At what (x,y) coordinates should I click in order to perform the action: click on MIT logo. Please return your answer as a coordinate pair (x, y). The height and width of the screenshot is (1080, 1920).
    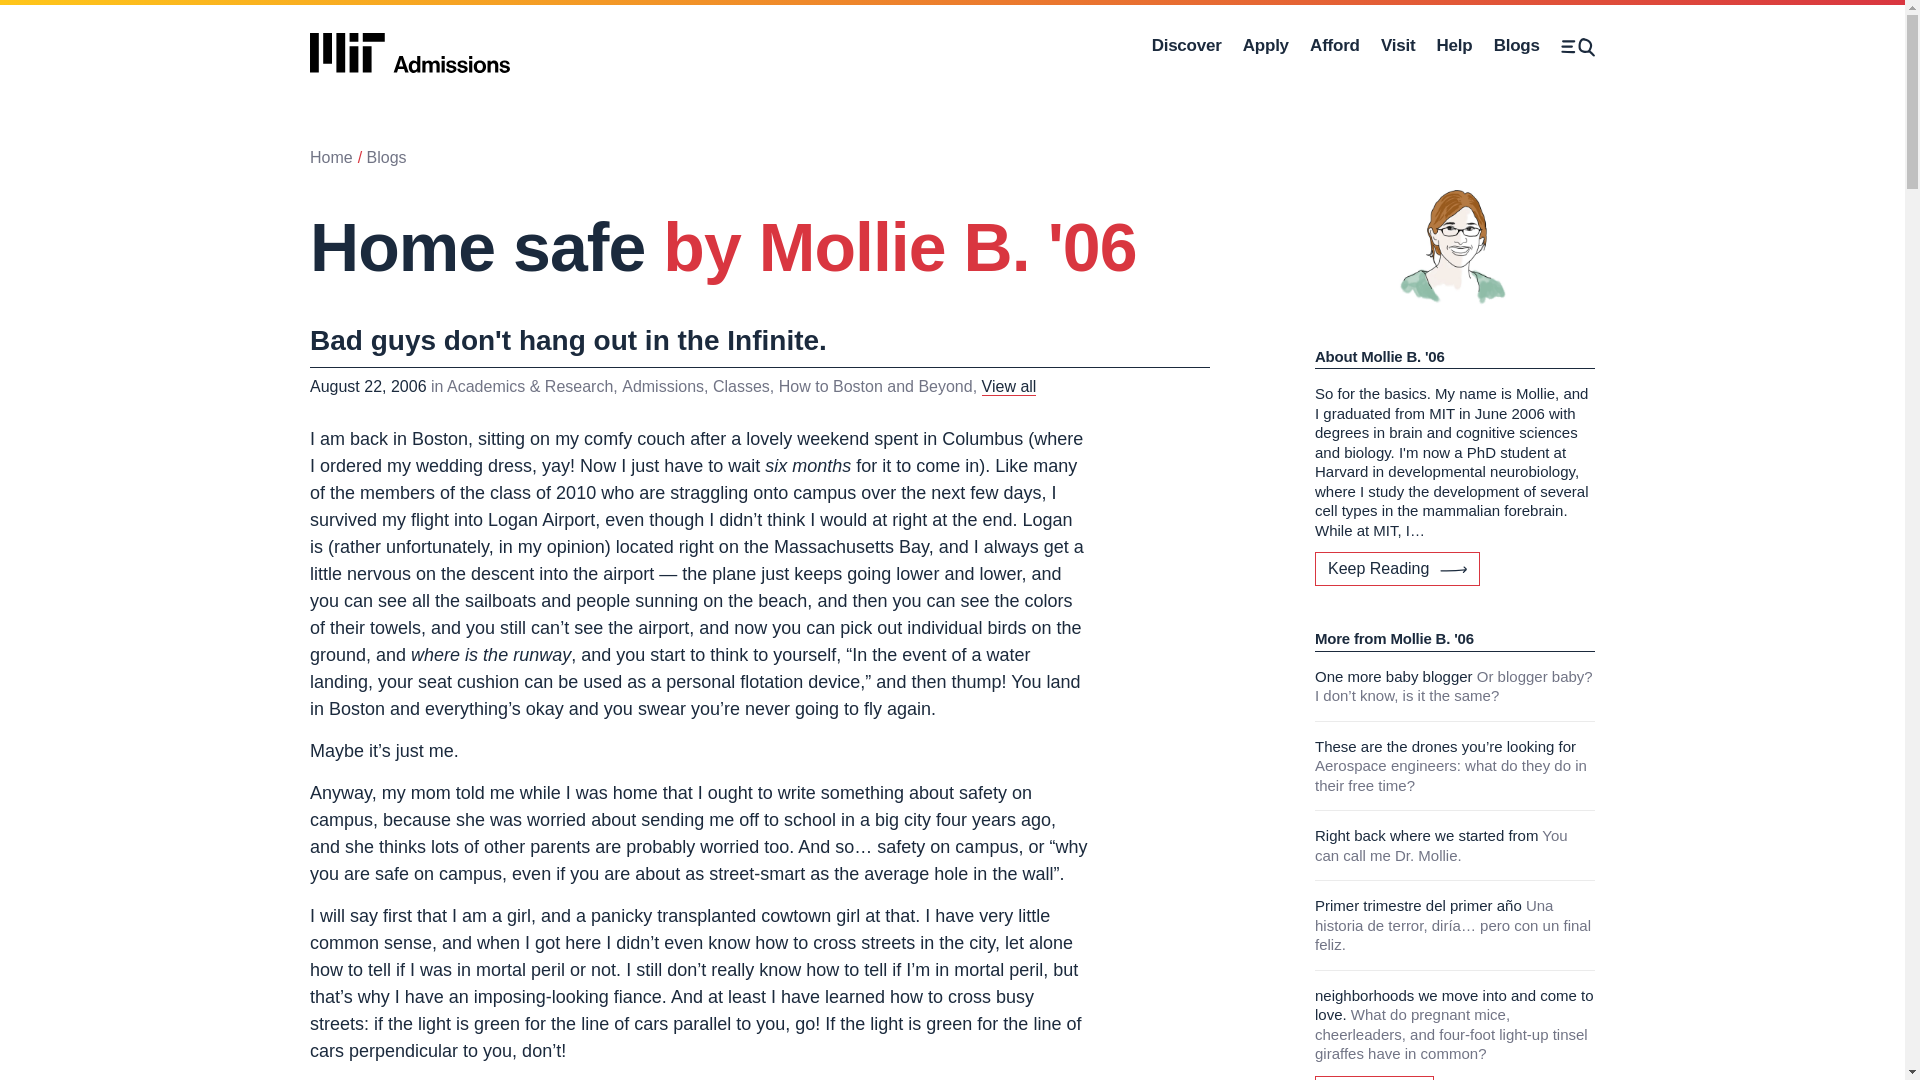
    Looking at the image, I should click on (410, 46).